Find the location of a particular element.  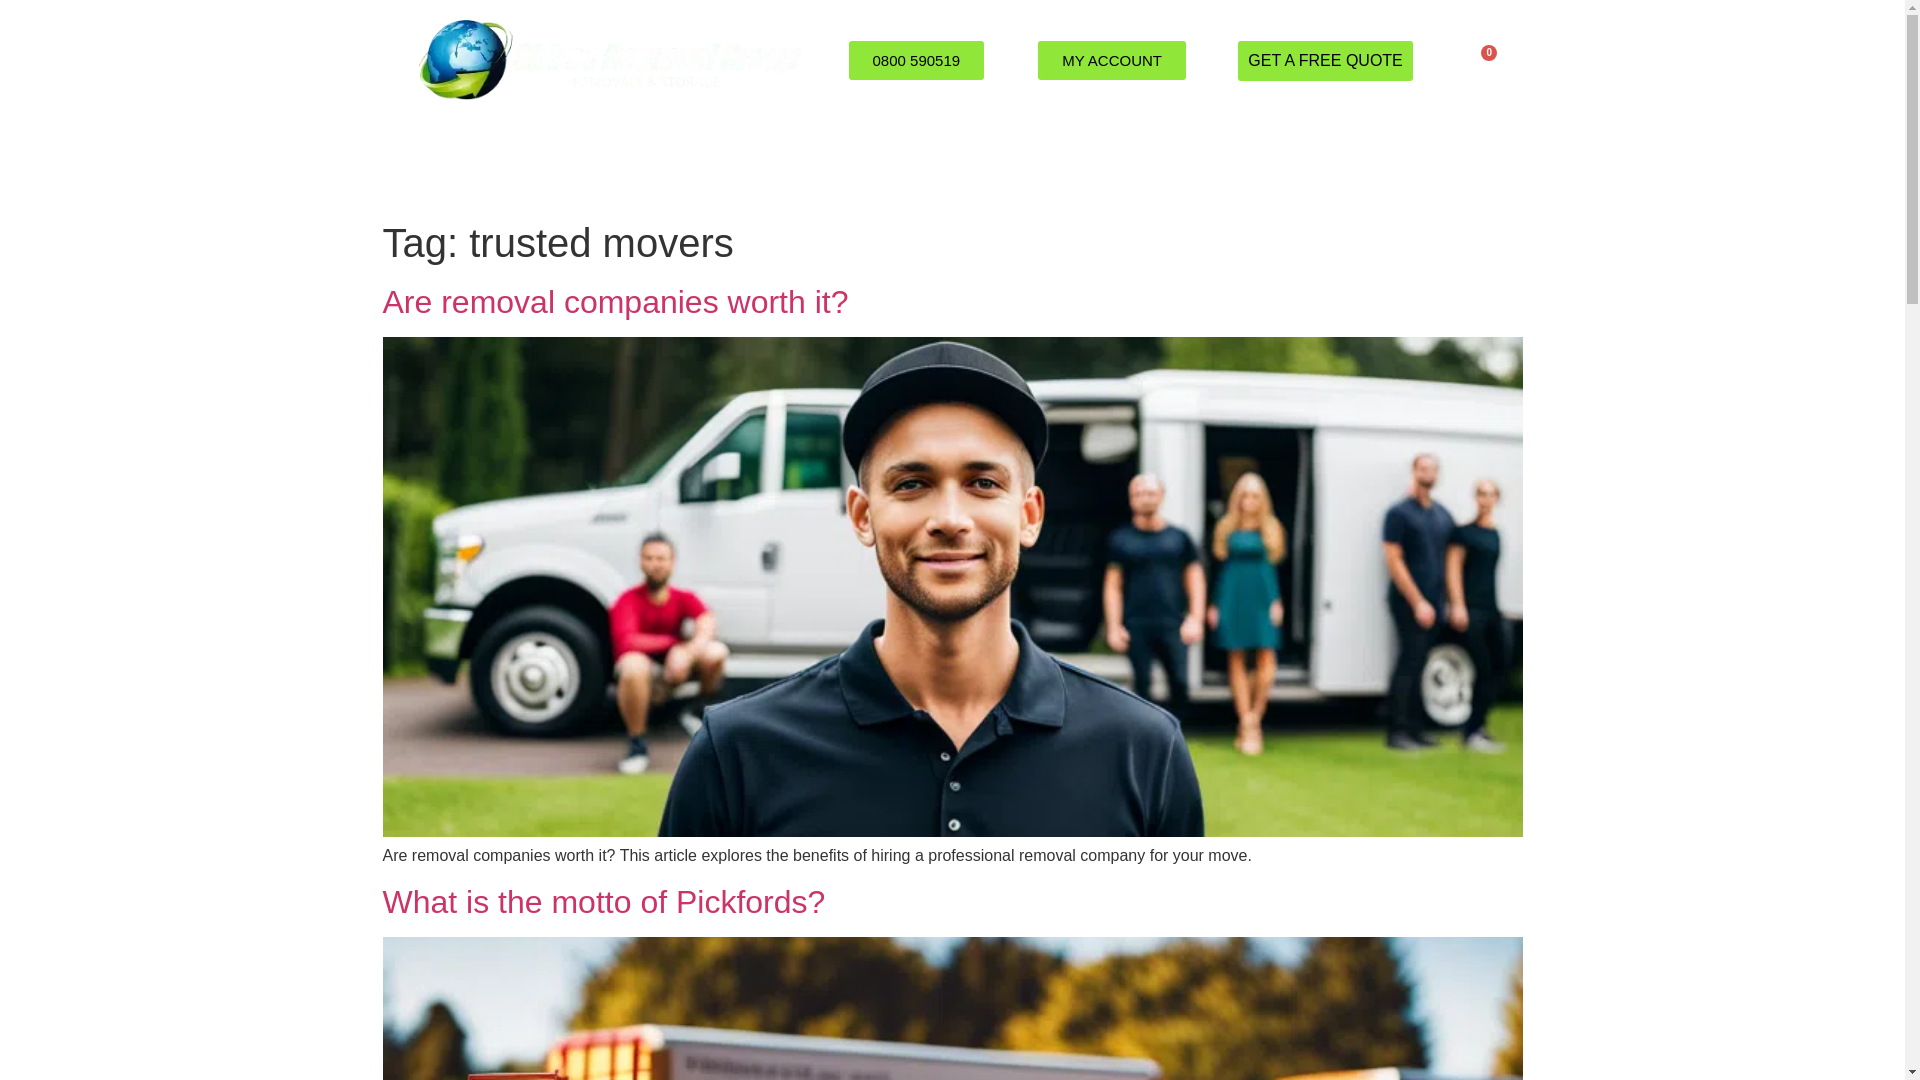

Storage is located at coordinates (1042, 166).